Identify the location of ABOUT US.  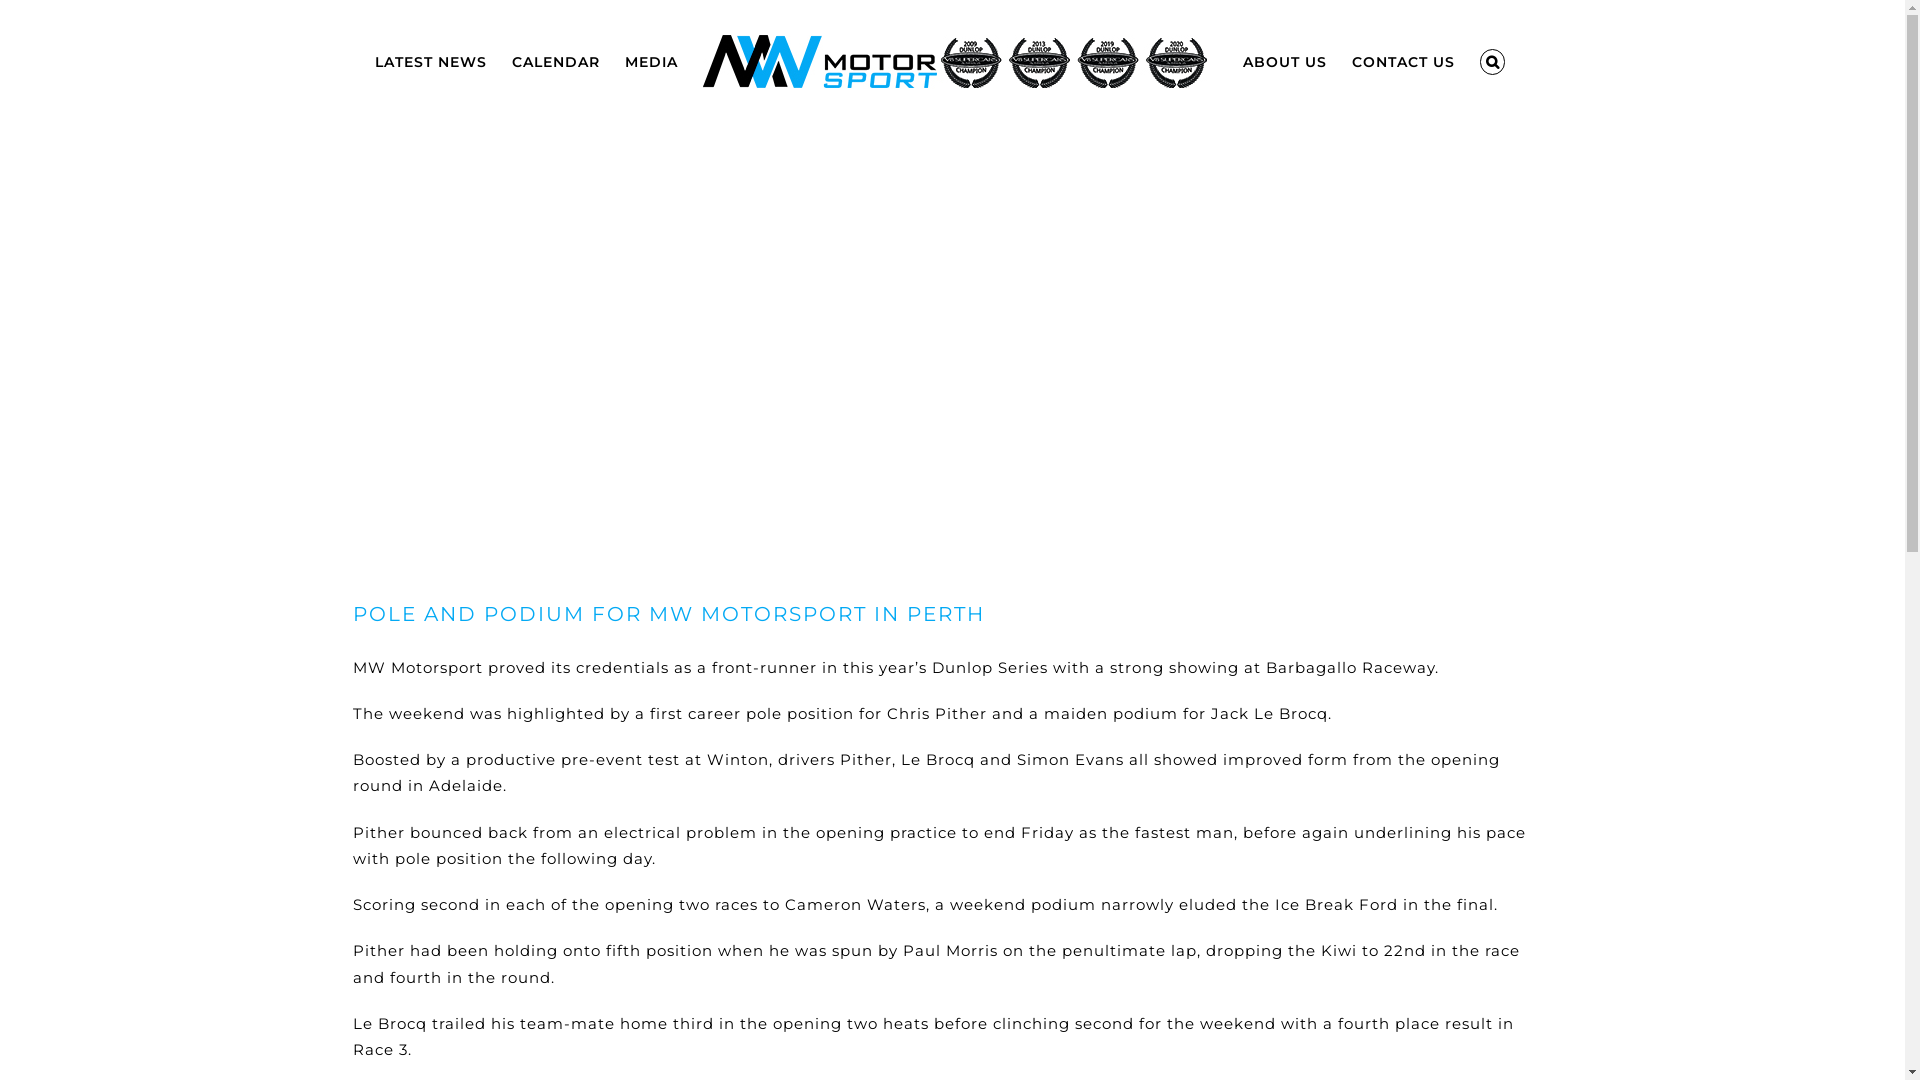
(1285, 55).